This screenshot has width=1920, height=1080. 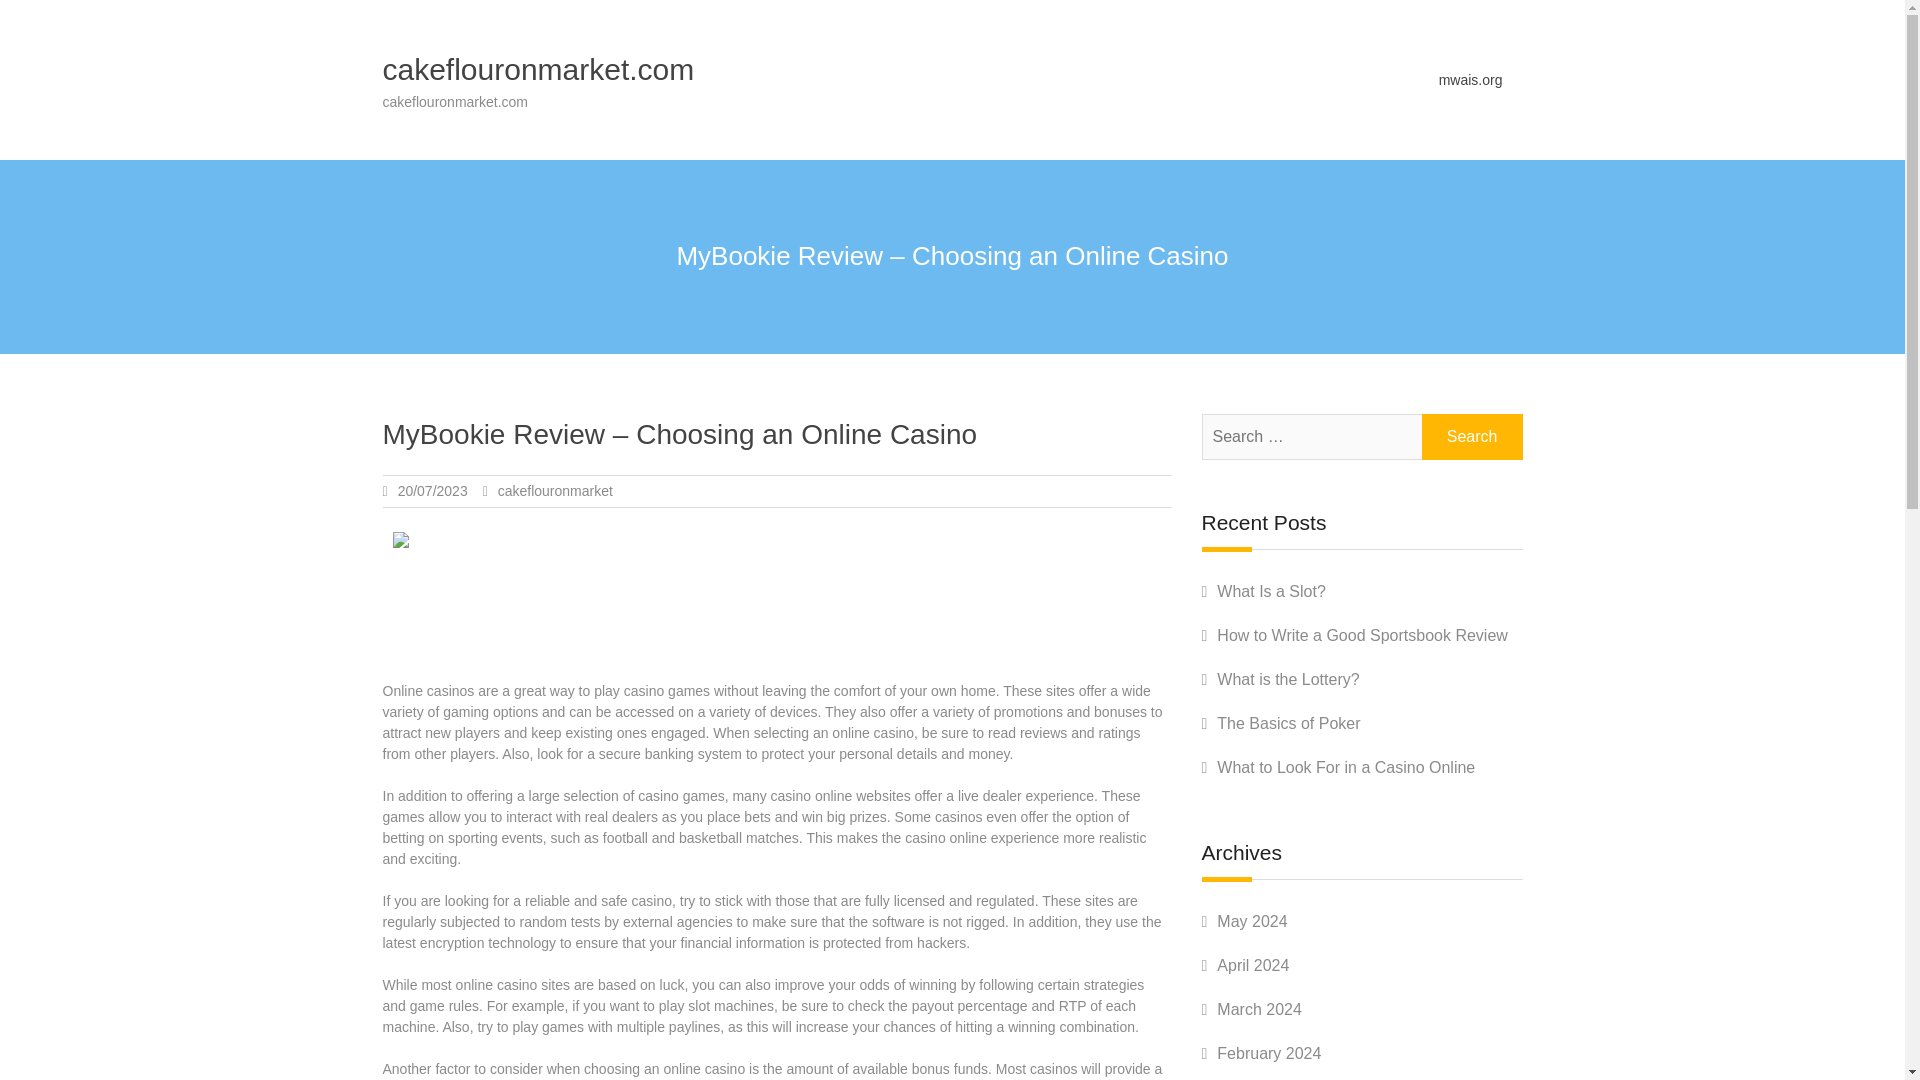 I want to click on What to Look For in a Casino Online, so click(x=1346, y=768).